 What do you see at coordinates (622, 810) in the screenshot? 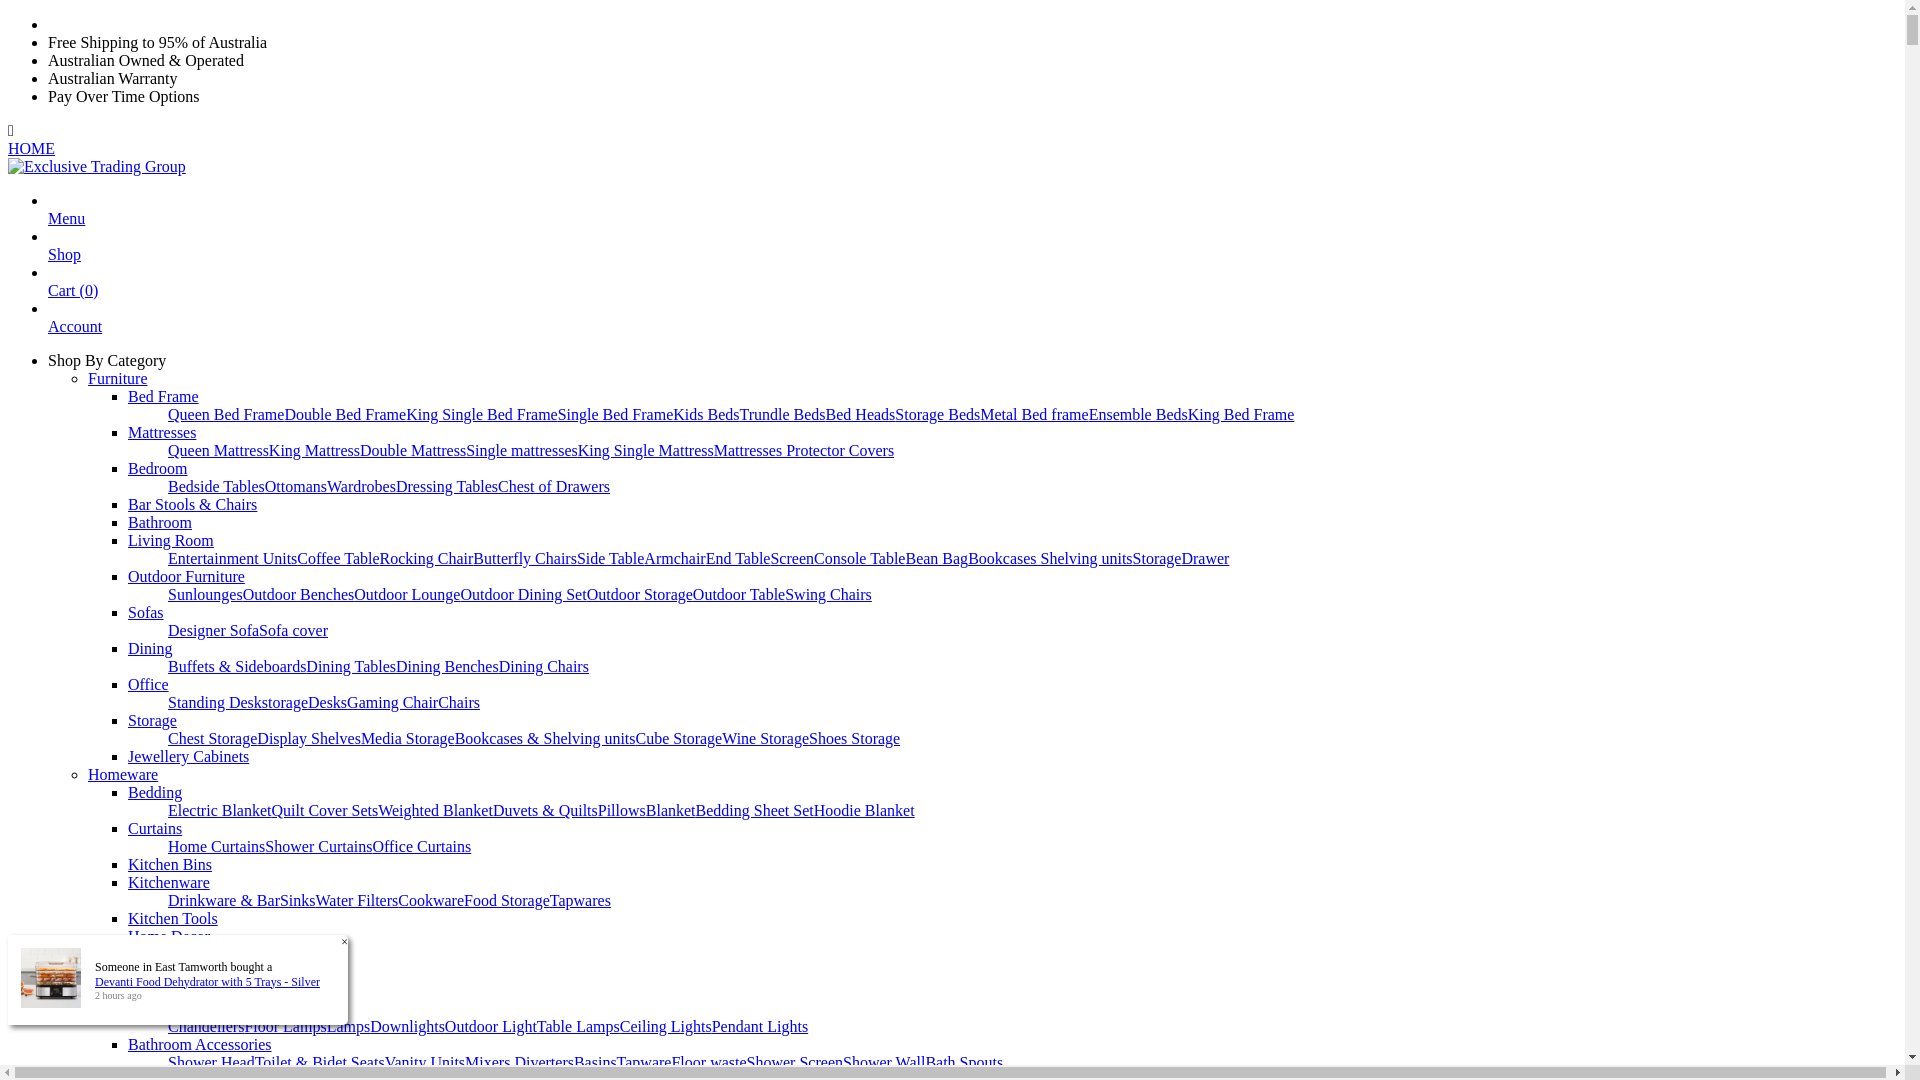
I see `Pillows` at bounding box center [622, 810].